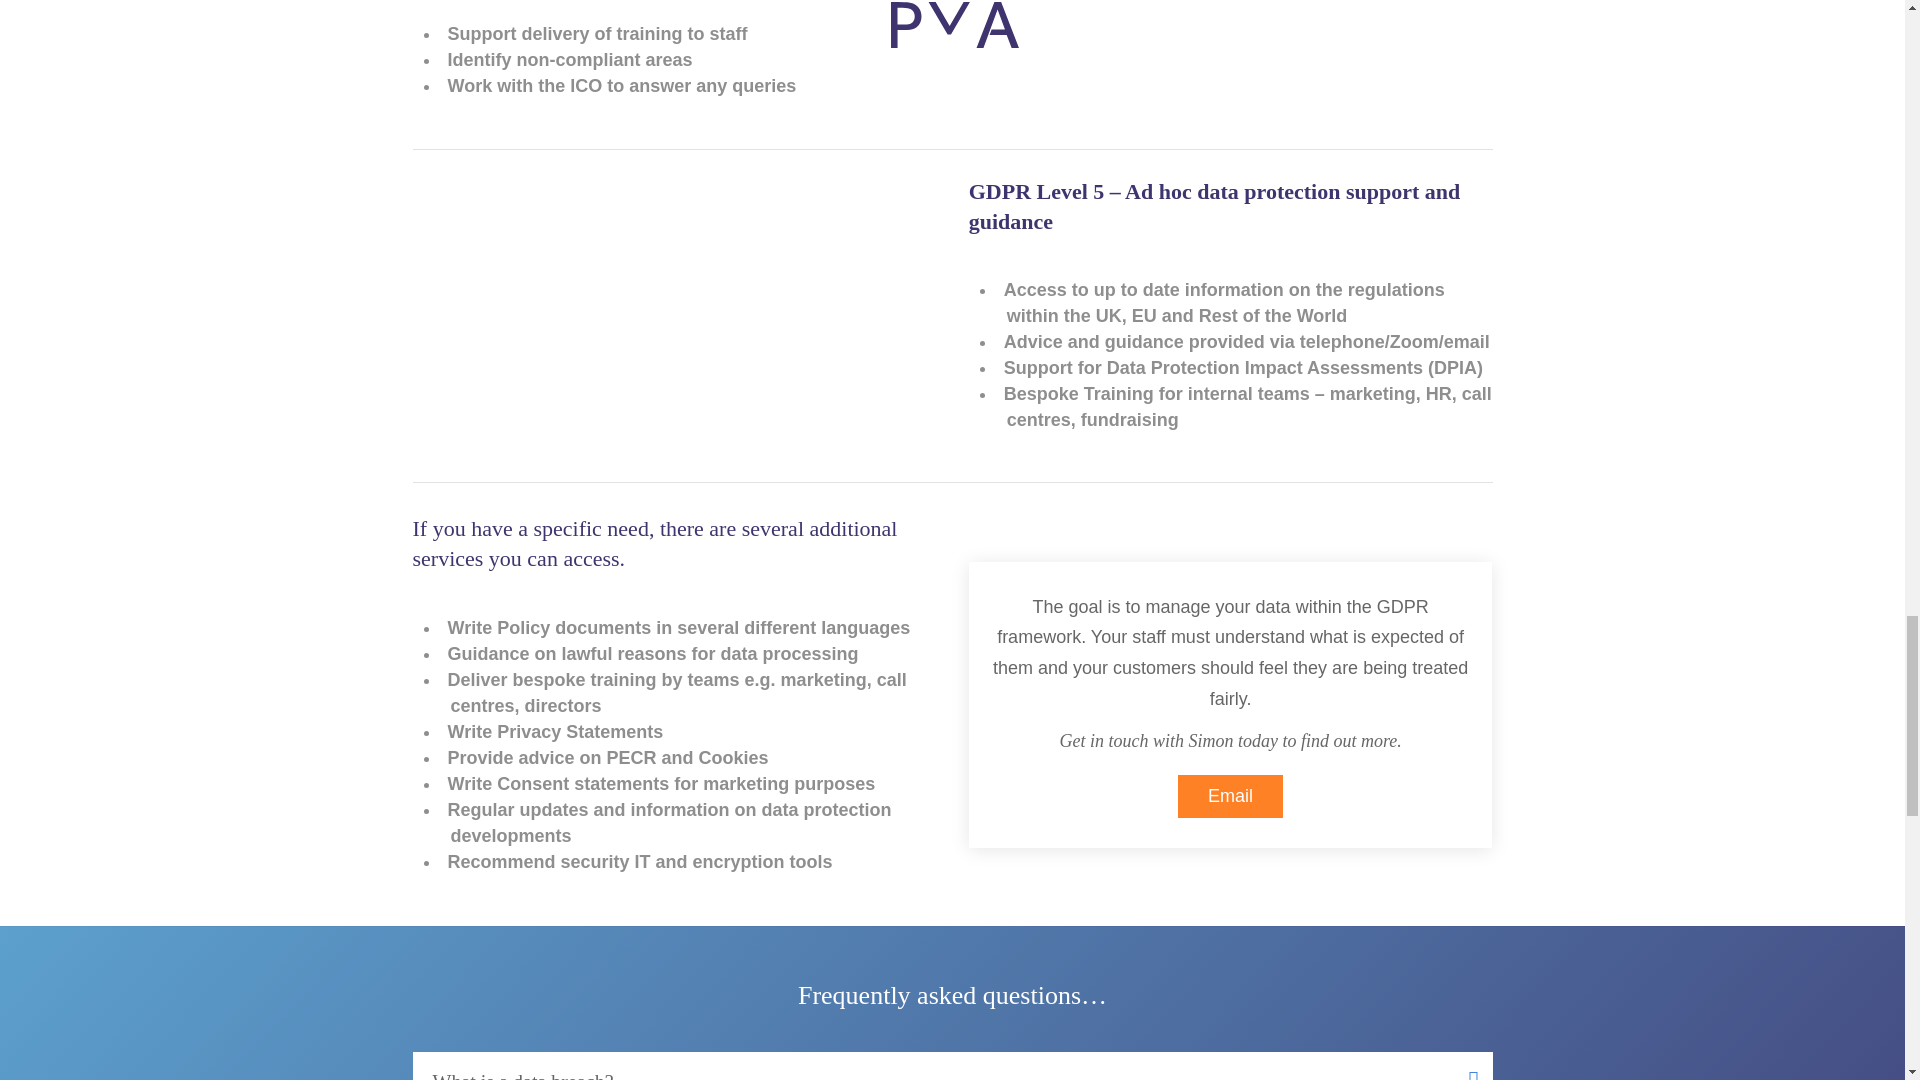  What do you see at coordinates (1230, 796) in the screenshot?
I see `Email` at bounding box center [1230, 796].